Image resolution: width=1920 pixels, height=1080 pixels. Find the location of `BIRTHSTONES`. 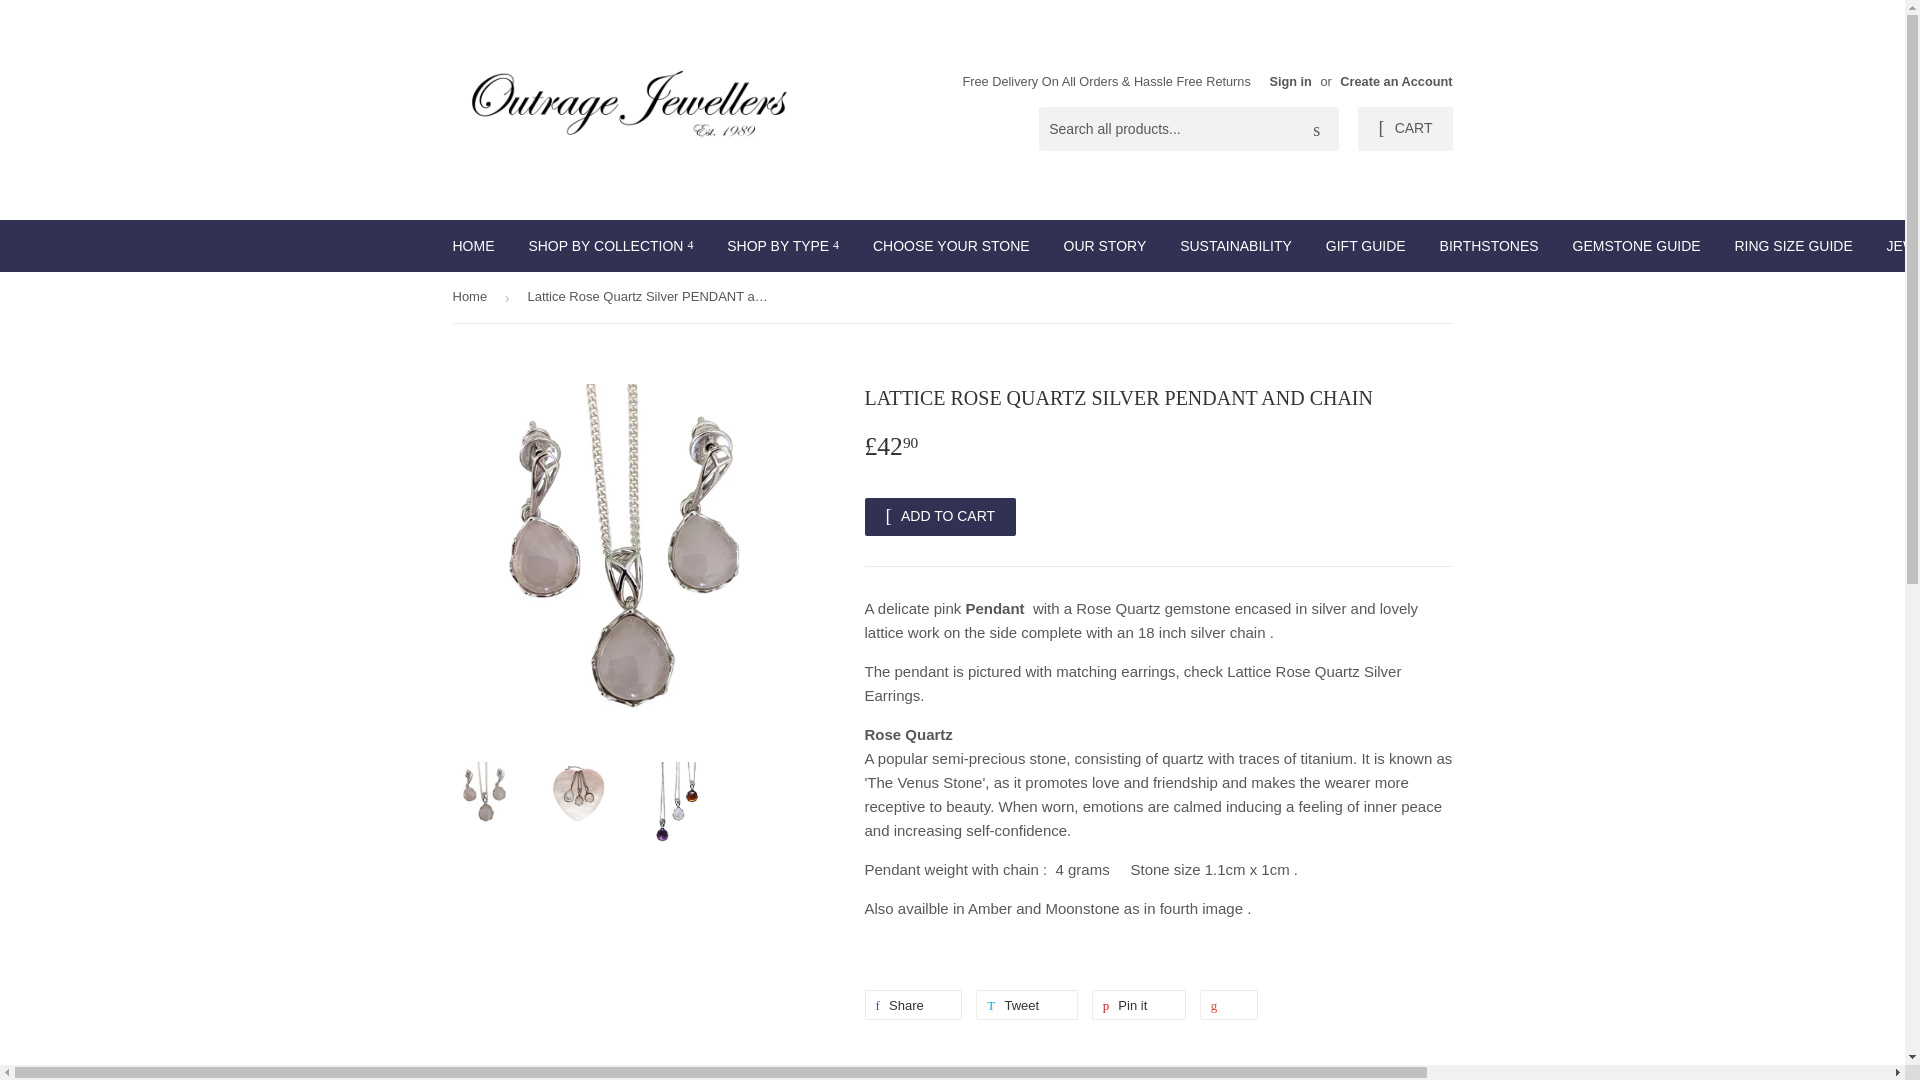

BIRTHSTONES is located at coordinates (1488, 246).